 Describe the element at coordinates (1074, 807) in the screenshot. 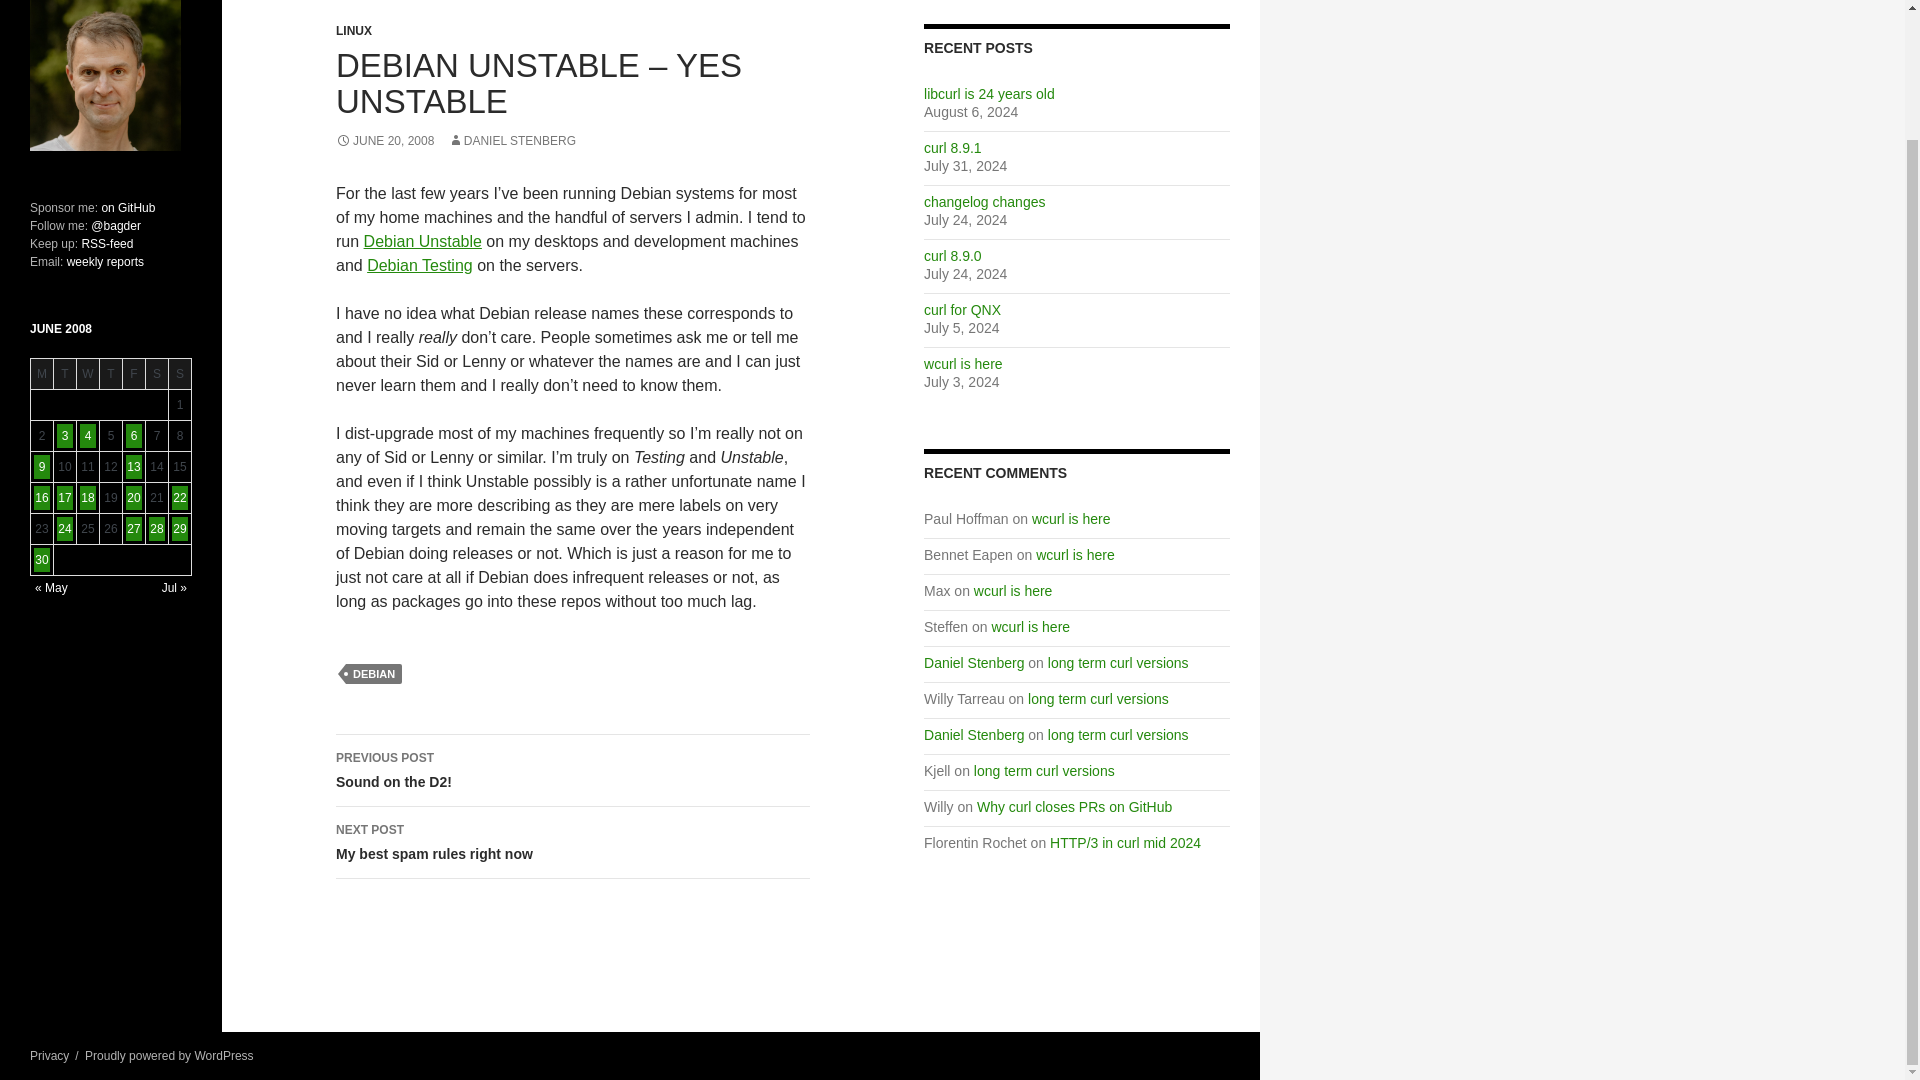

I see `Why curl closes PRs on GitHub` at that location.